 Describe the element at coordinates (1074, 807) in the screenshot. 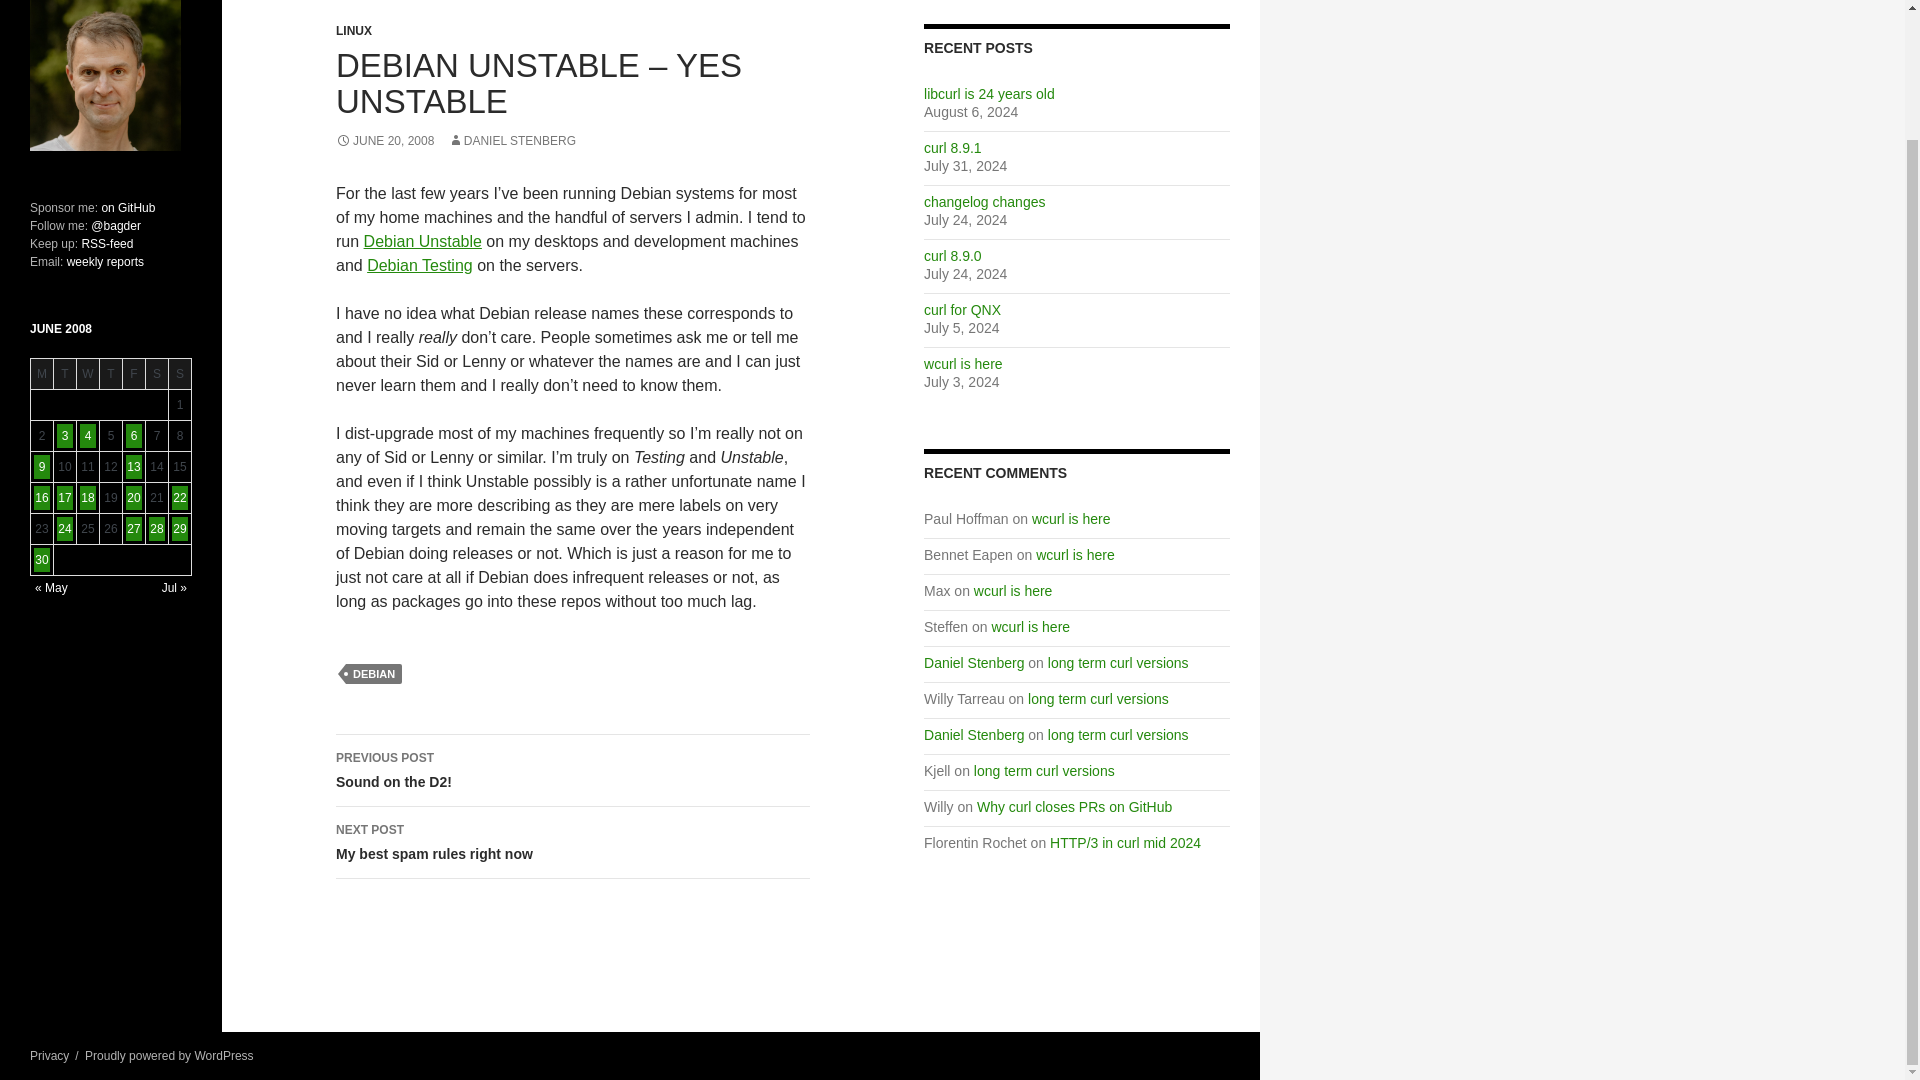

I see `Why curl closes PRs on GitHub` at that location.